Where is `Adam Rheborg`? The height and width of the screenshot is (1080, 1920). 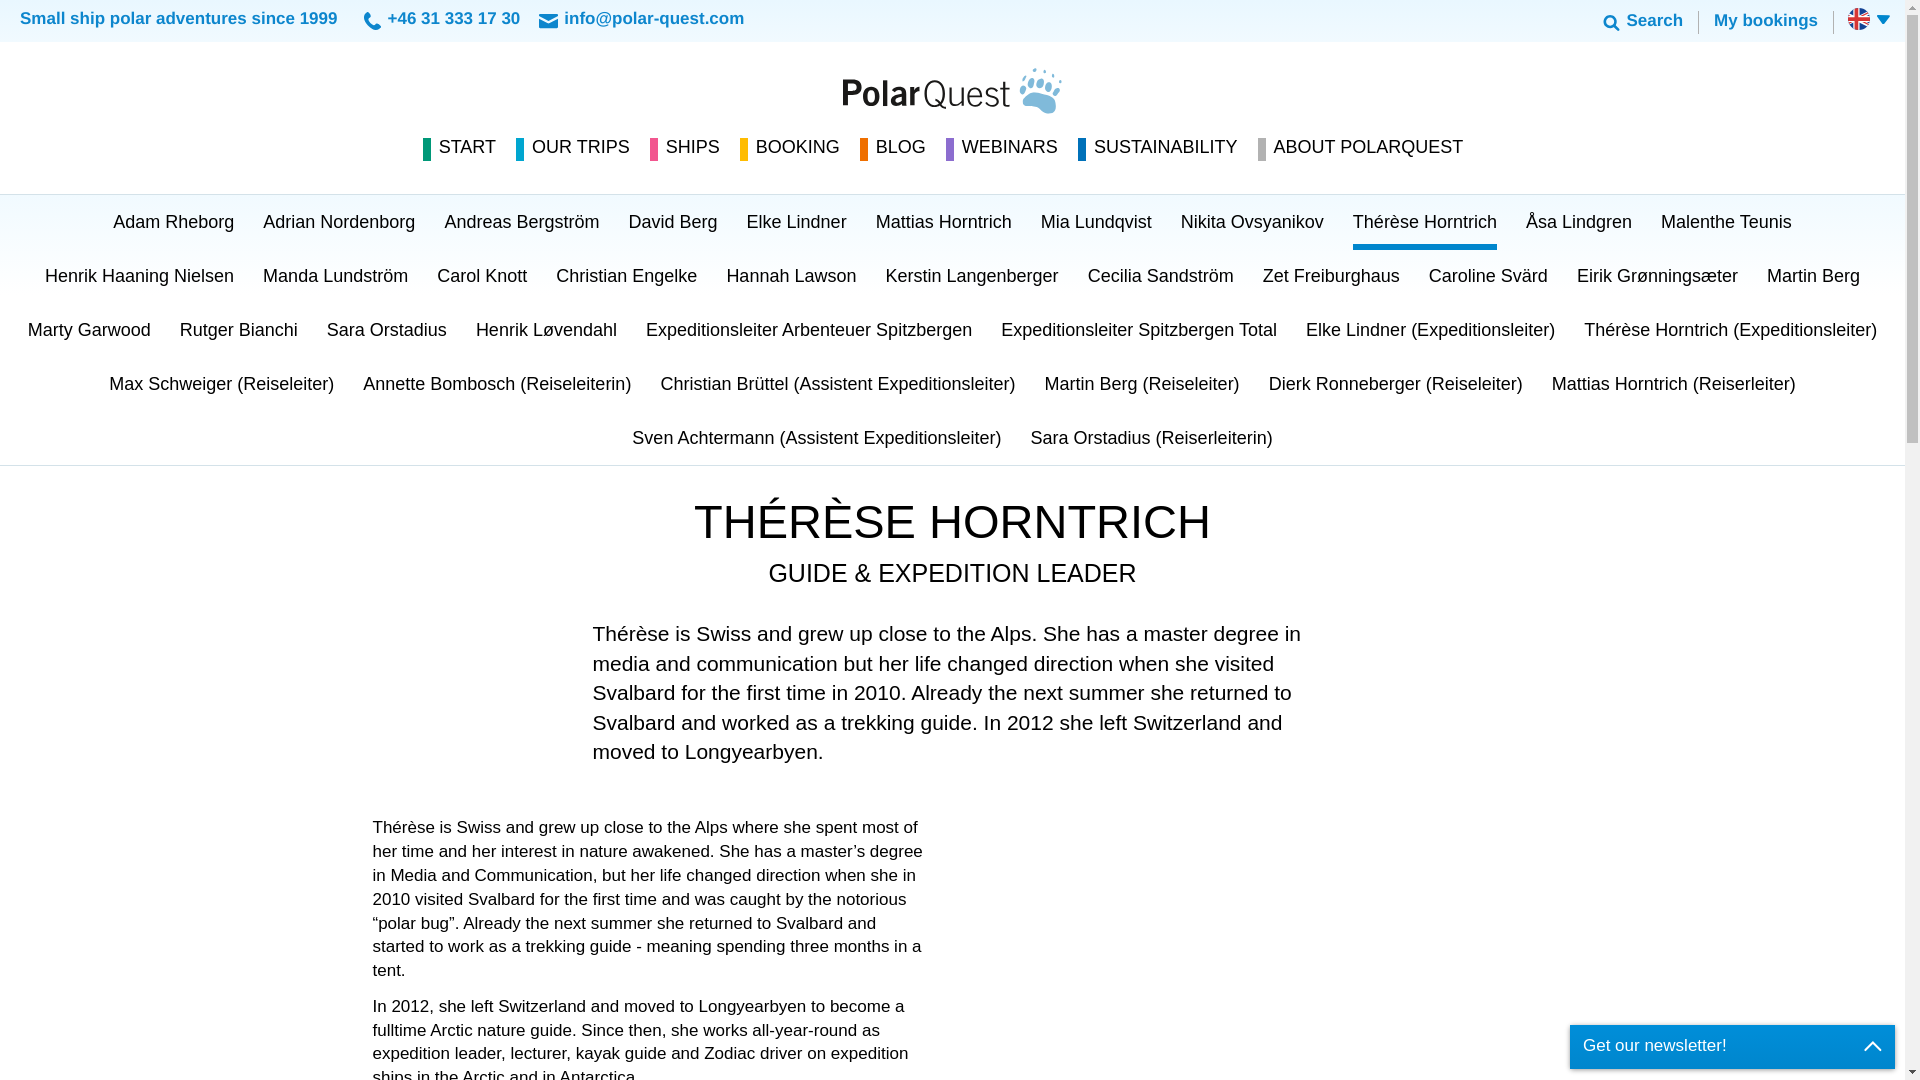
Adam Rheborg is located at coordinates (173, 222).